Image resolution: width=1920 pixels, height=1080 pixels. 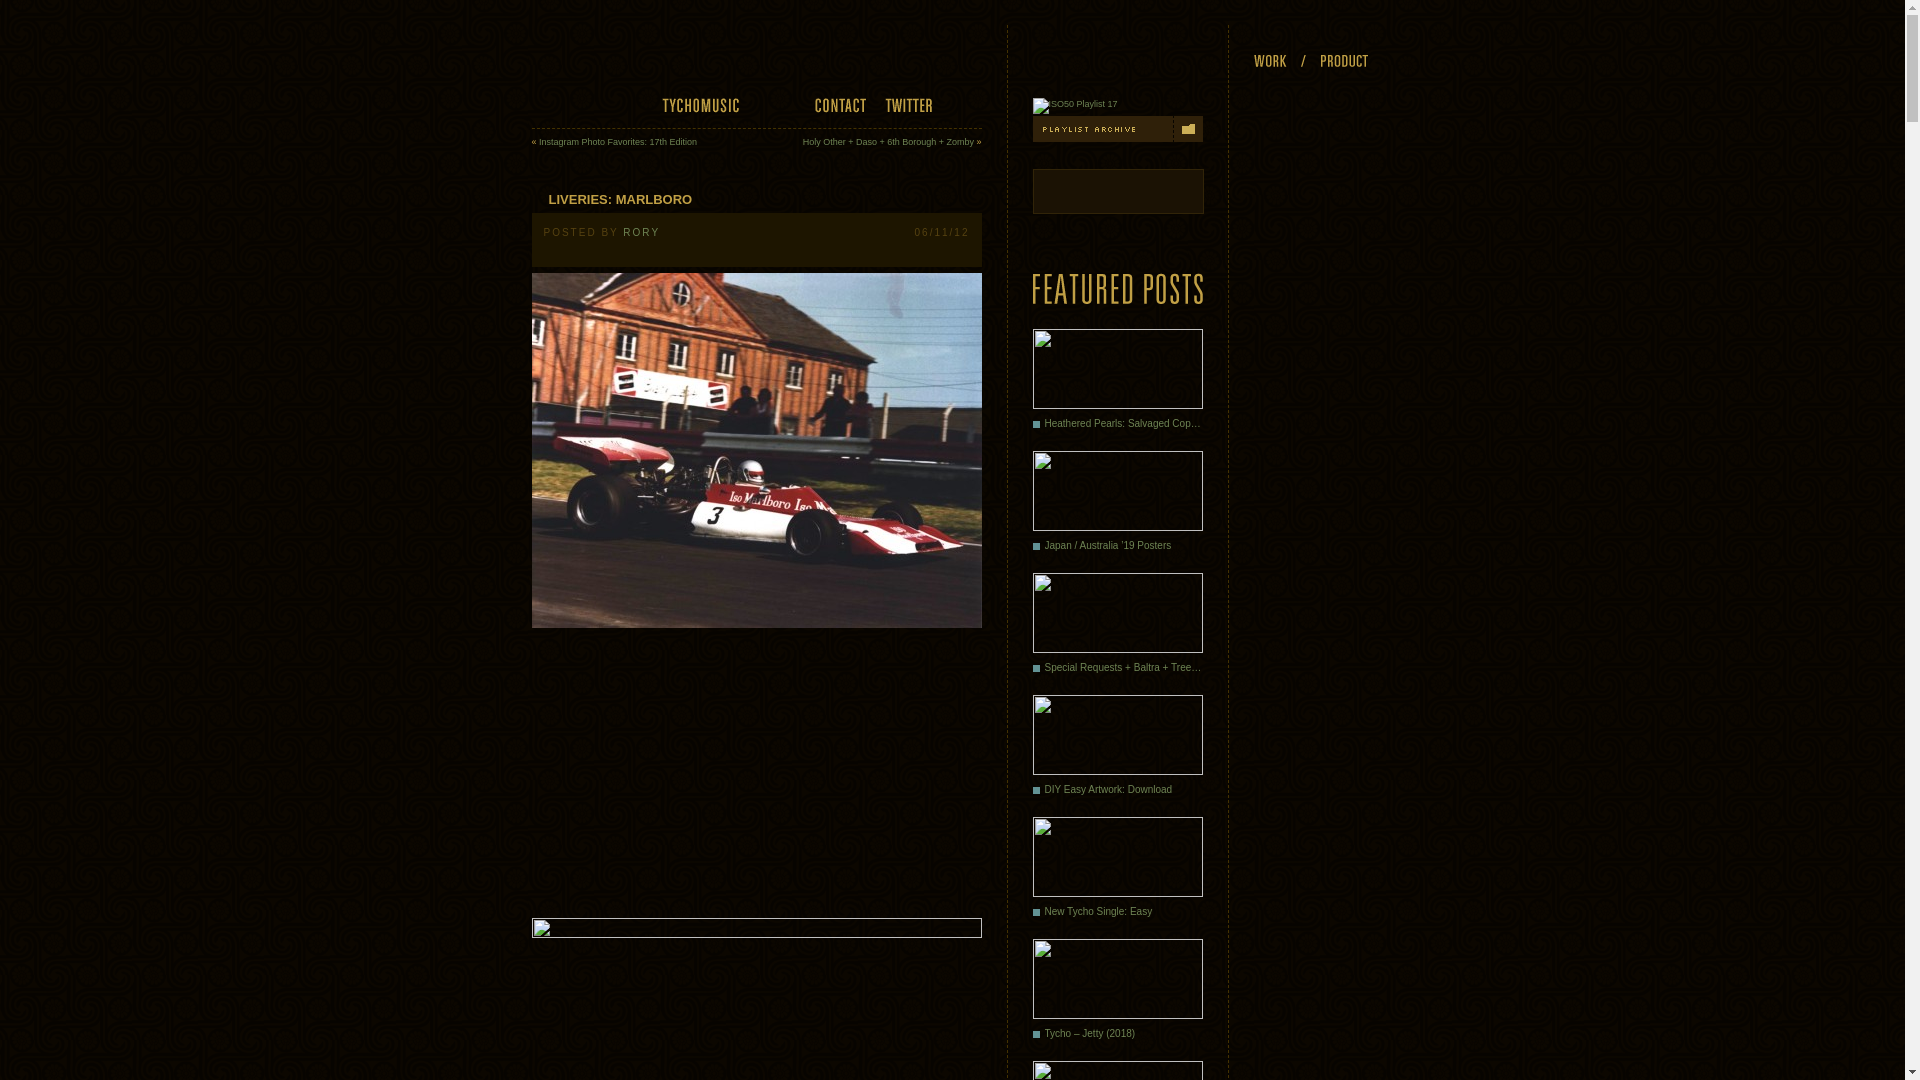 I want to click on Portfolio, so click(x=562, y=106).